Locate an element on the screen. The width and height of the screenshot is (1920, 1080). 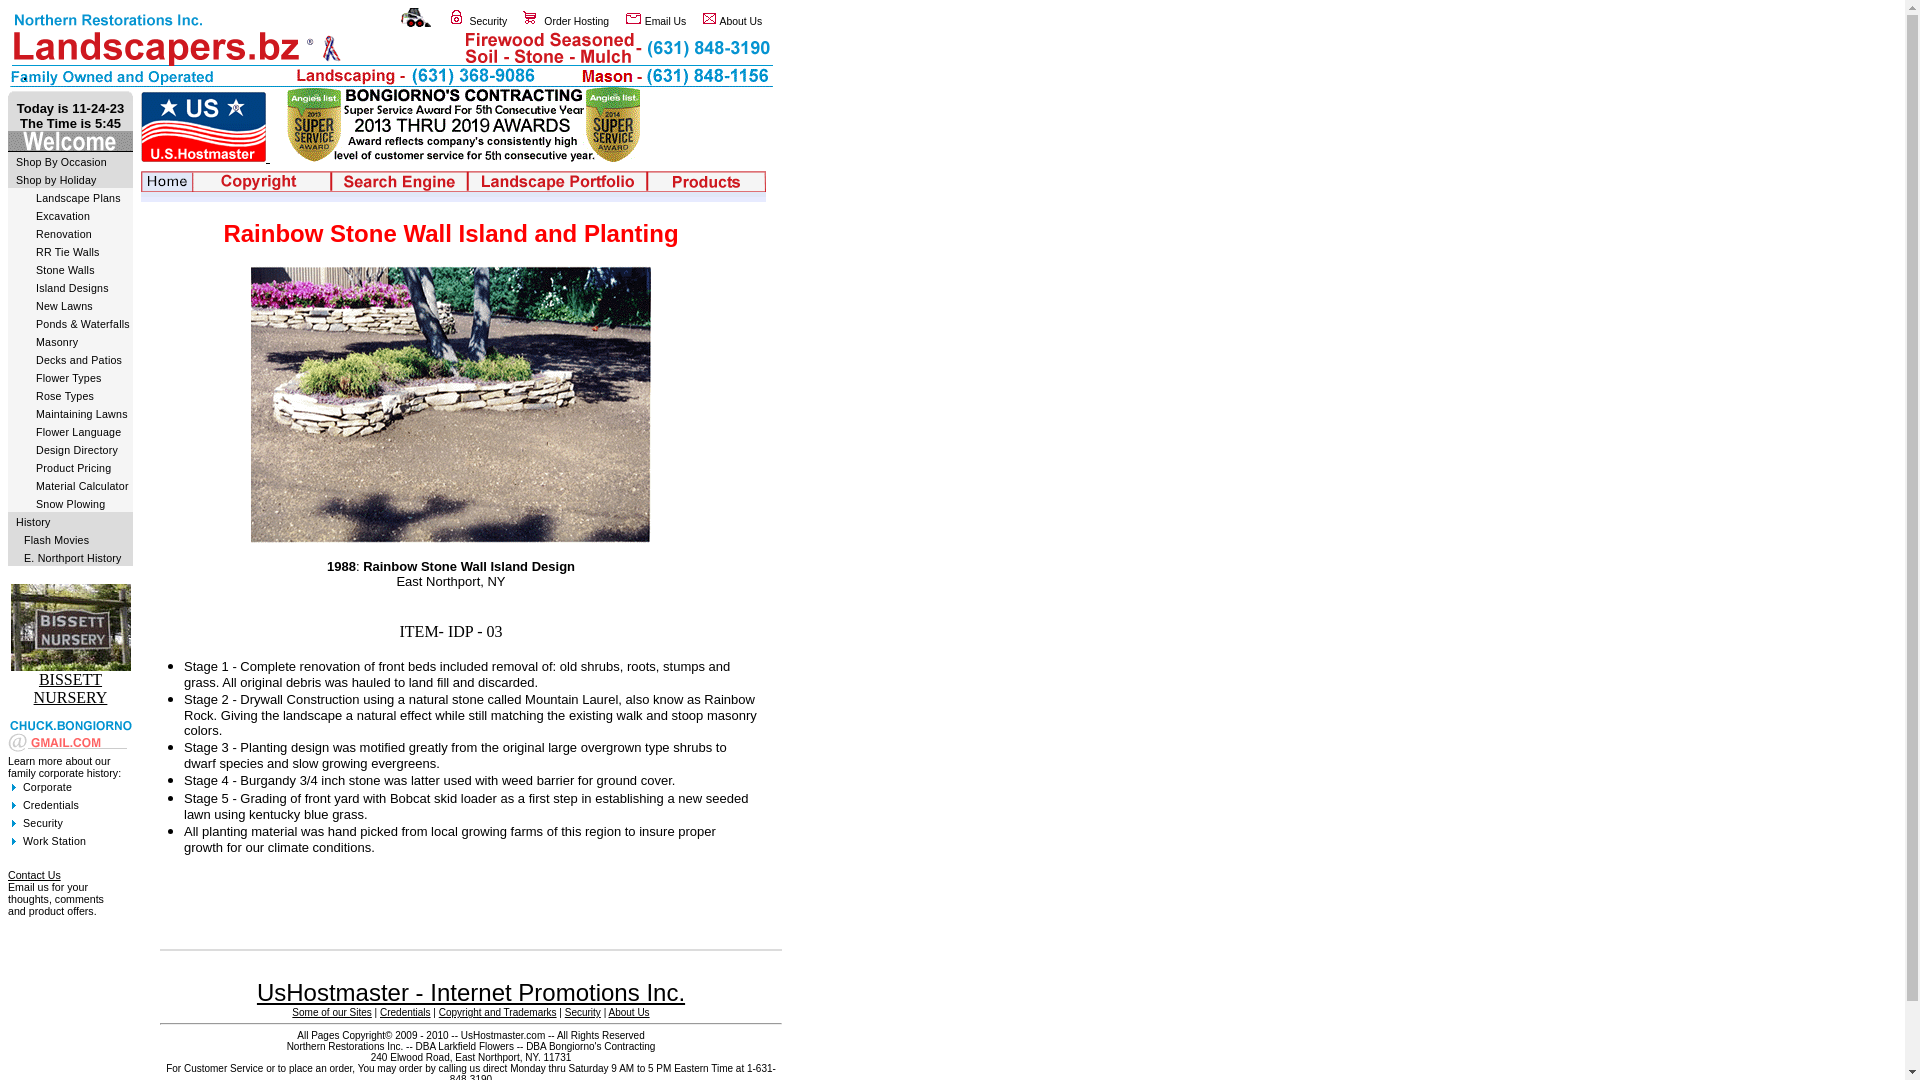
Contact Us is located at coordinates (34, 875).